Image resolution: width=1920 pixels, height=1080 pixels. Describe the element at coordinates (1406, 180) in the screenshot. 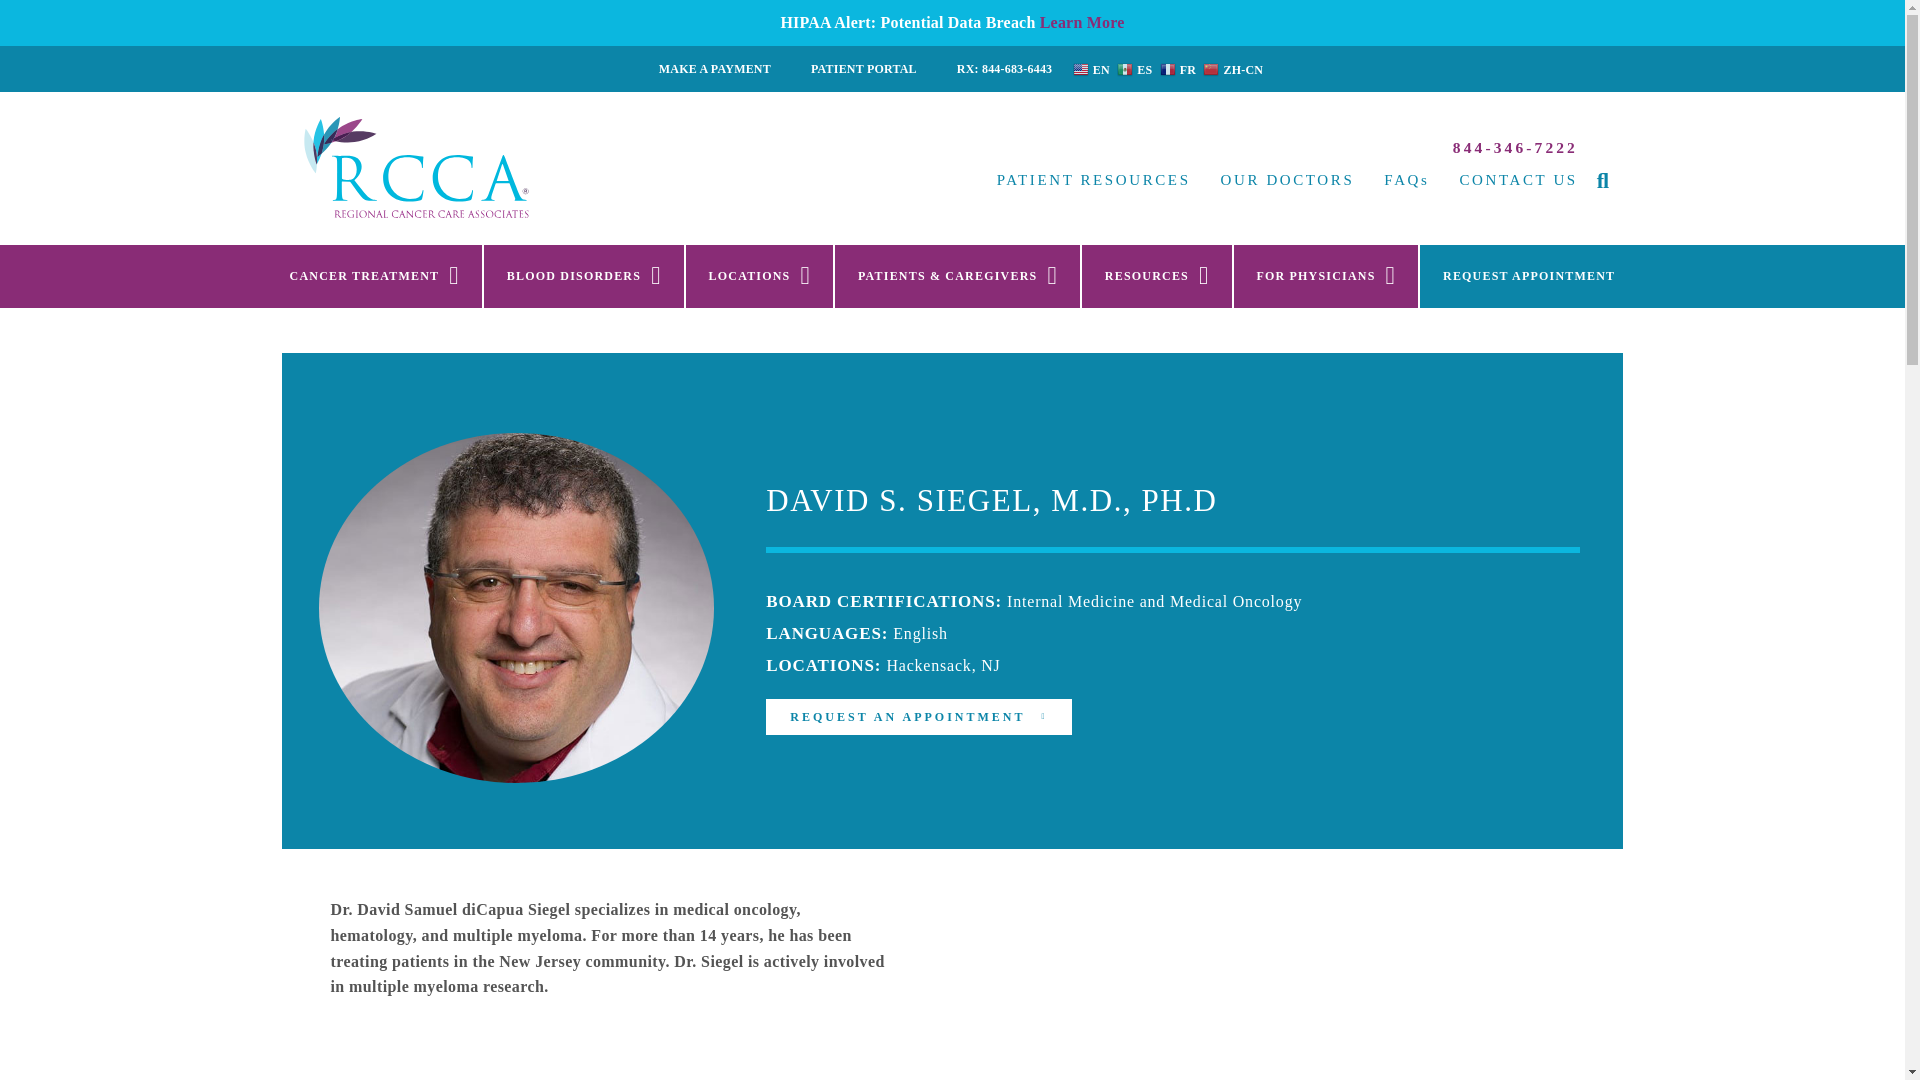

I see `FAQs` at that location.